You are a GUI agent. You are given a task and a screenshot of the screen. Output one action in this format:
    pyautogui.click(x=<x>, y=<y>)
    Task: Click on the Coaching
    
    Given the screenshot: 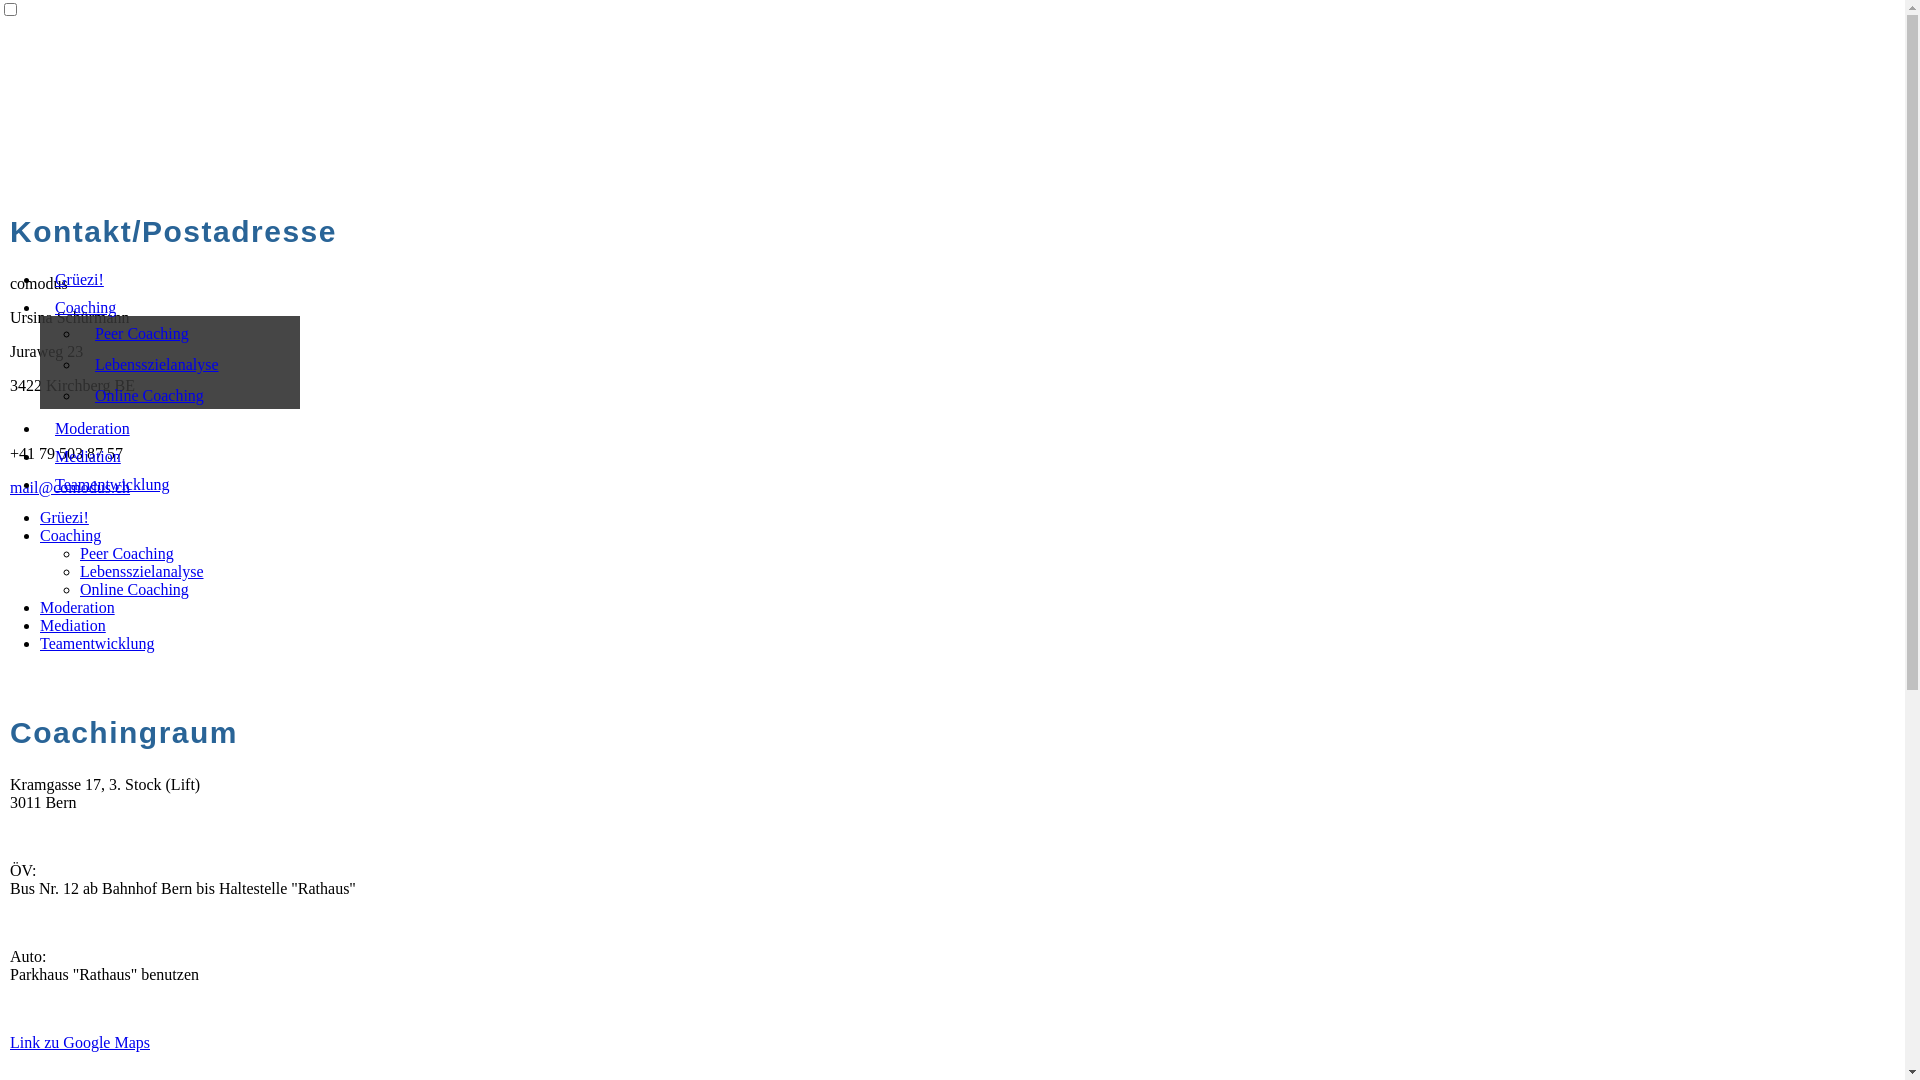 What is the action you would take?
    pyautogui.click(x=70, y=536)
    